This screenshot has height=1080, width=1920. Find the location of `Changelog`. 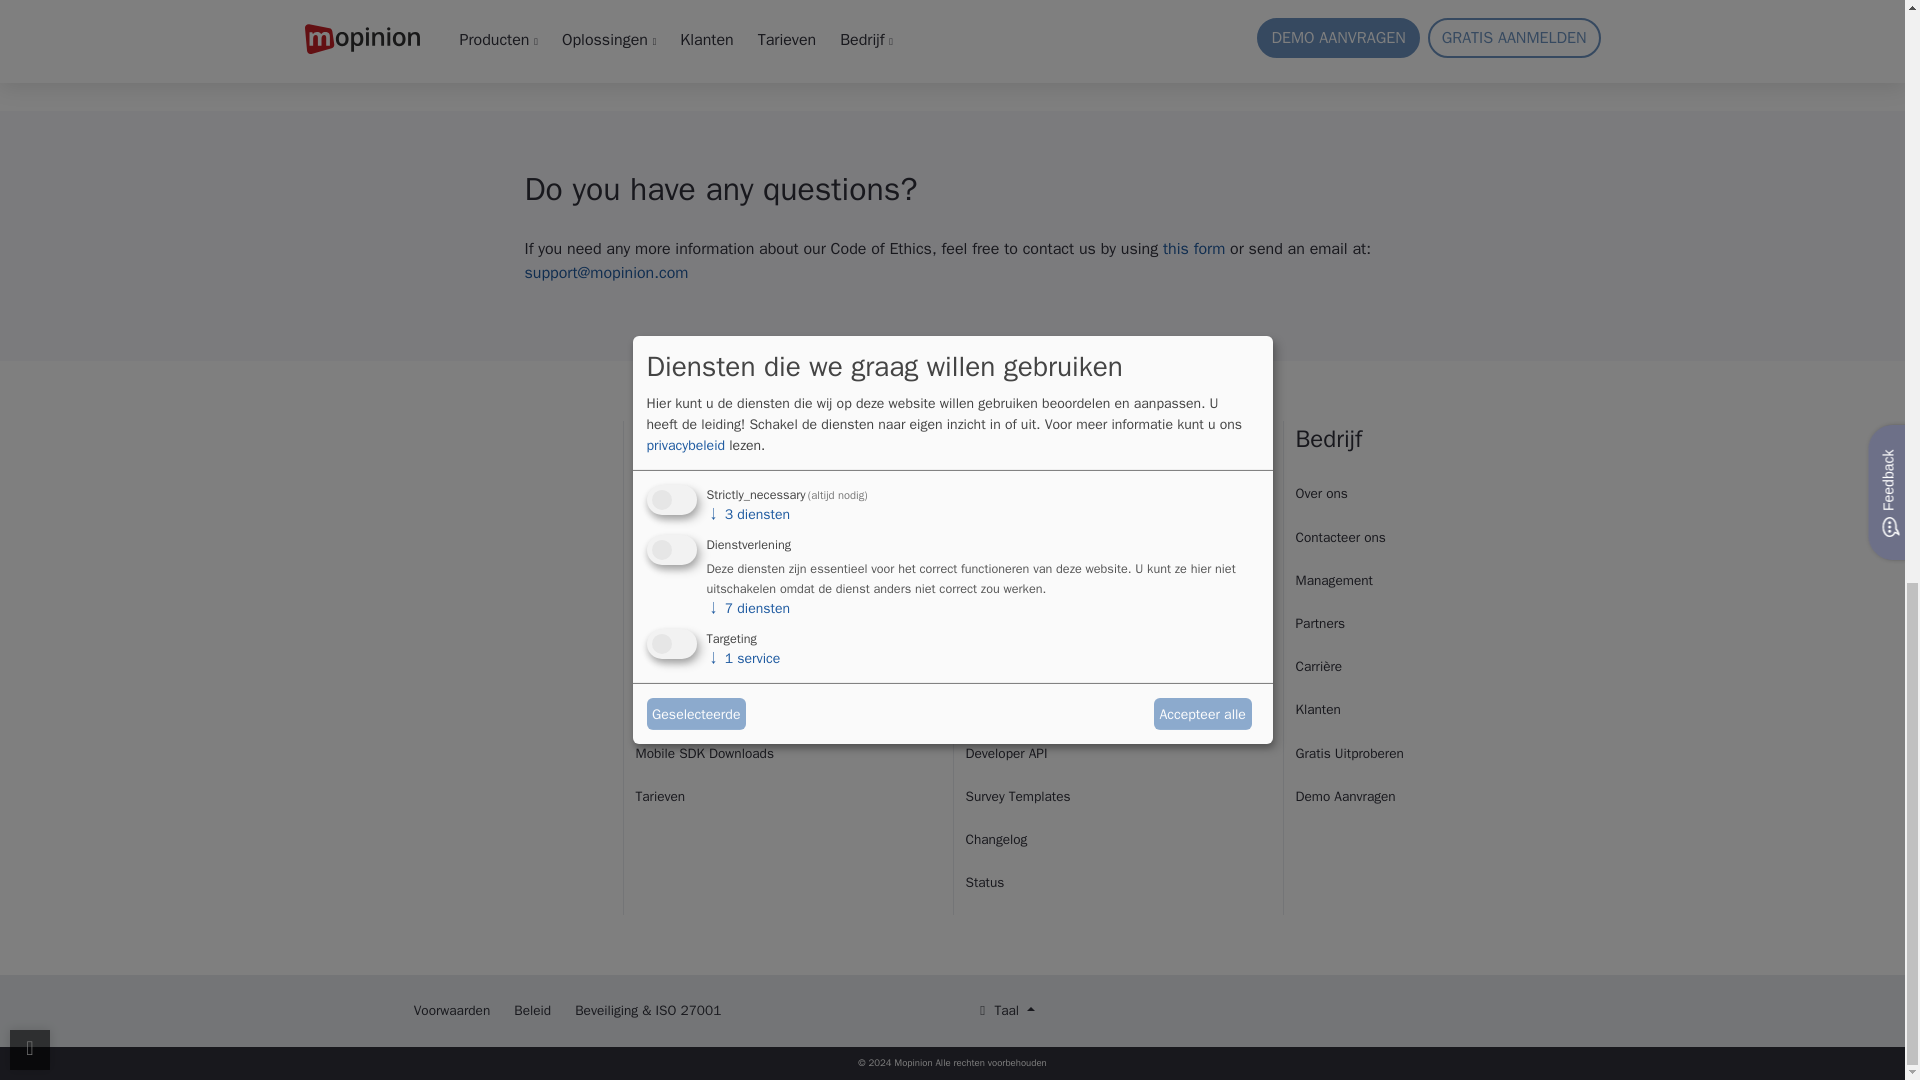

Changelog is located at coordinates (996, 838).